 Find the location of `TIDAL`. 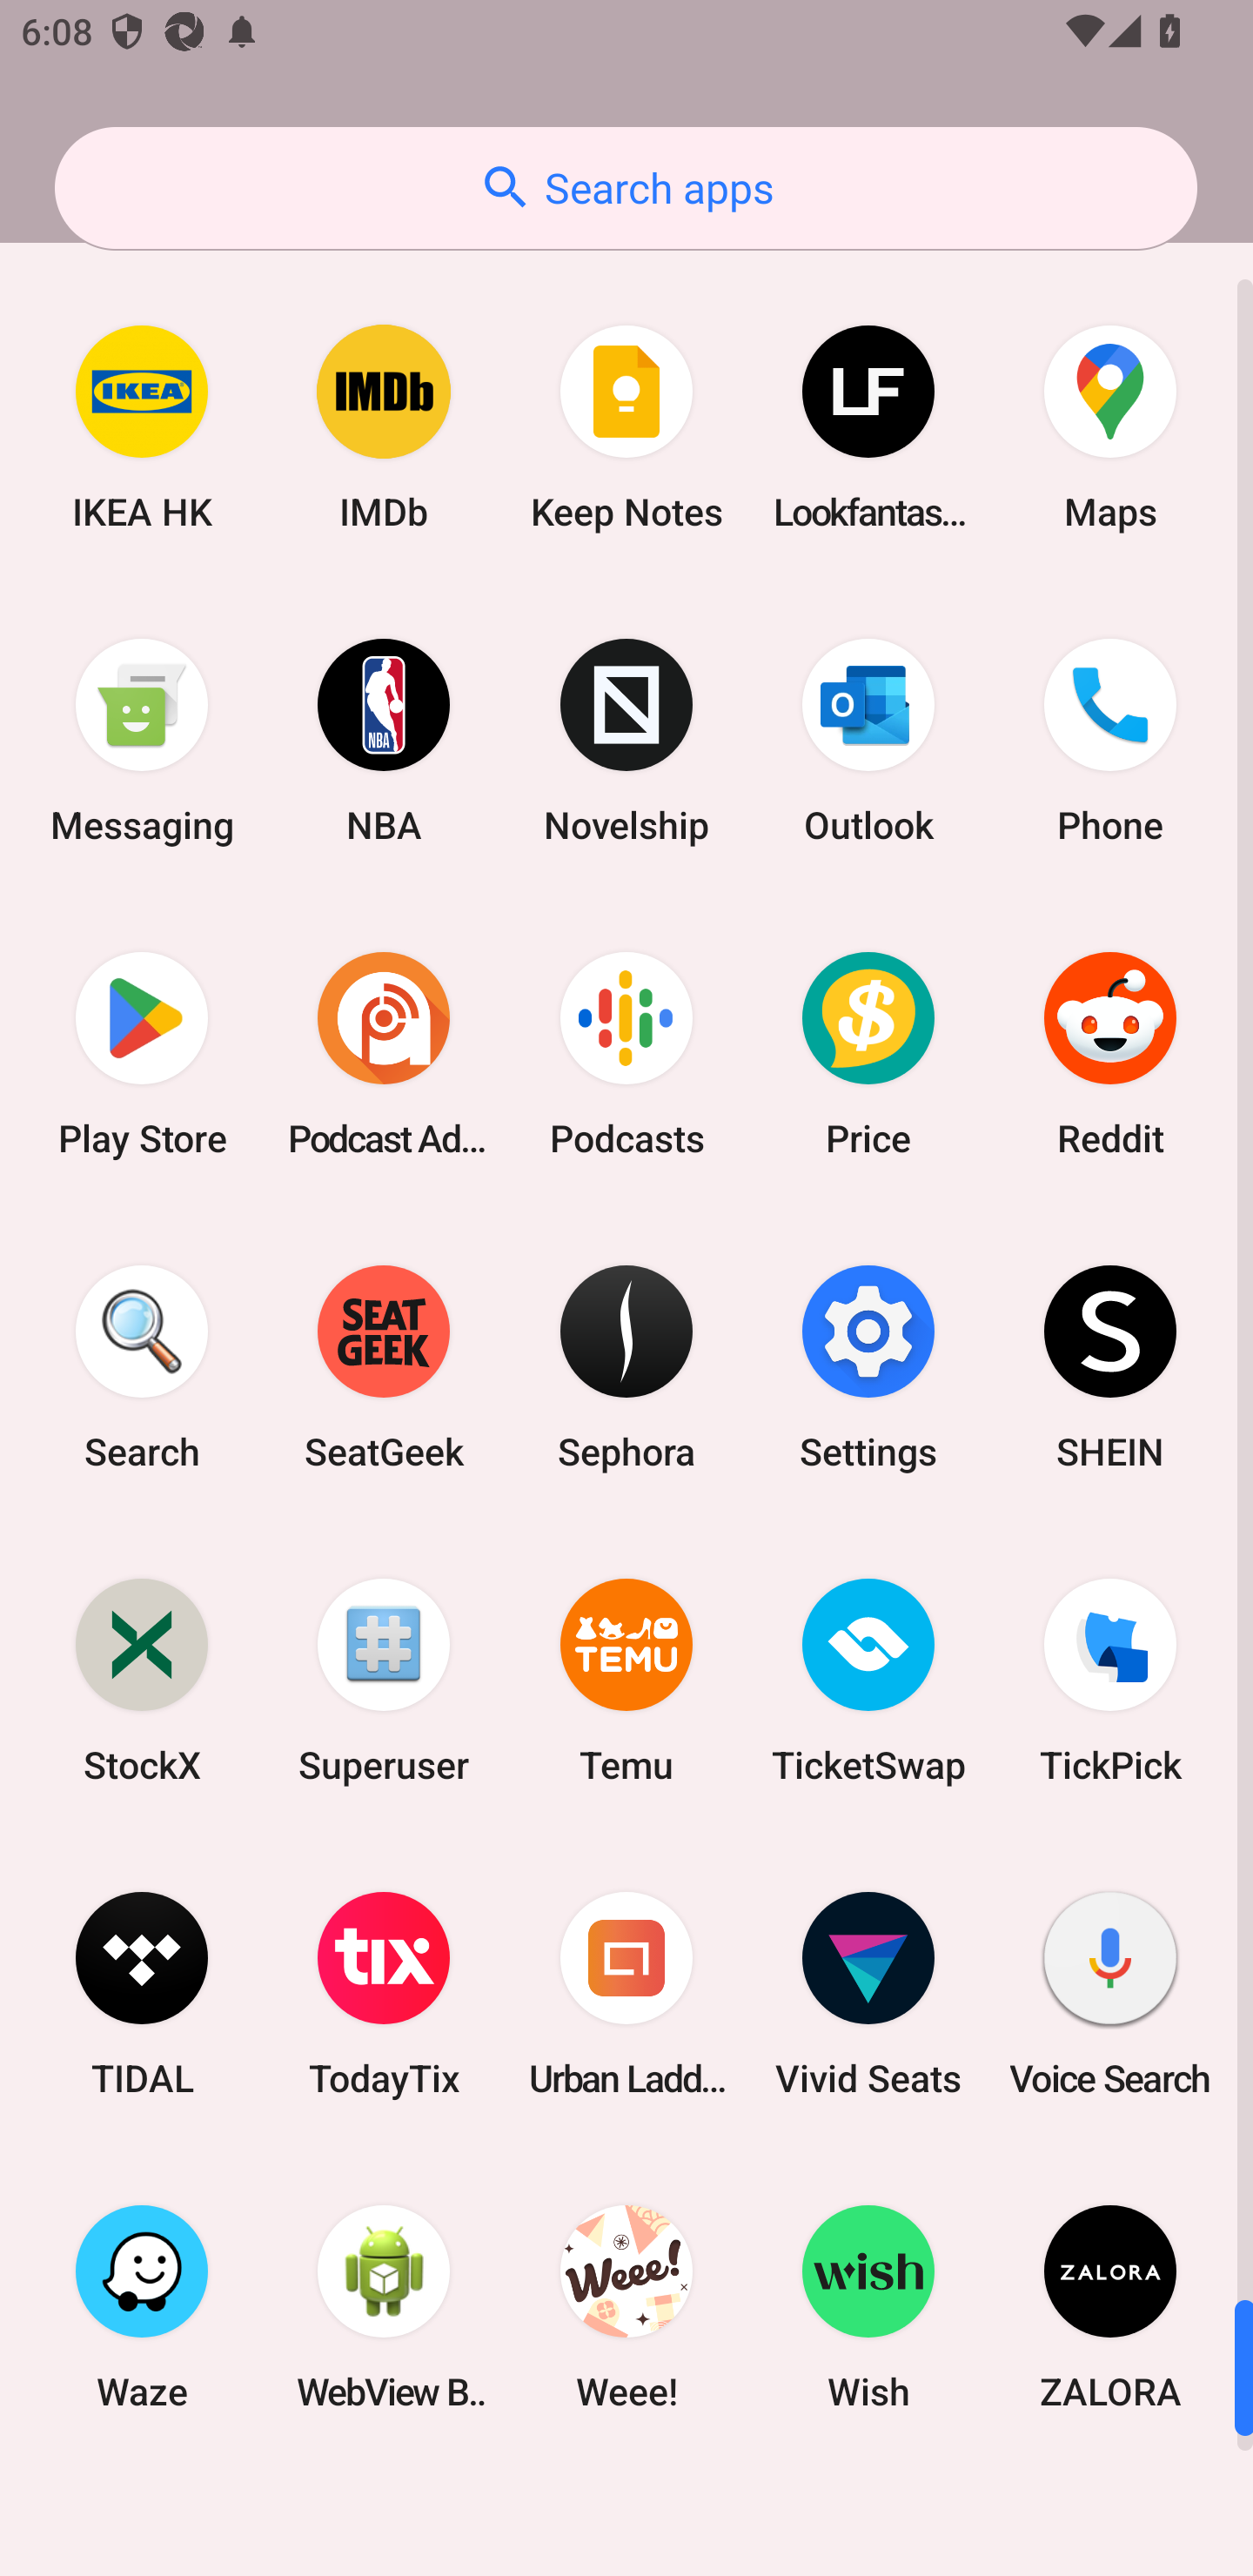

TIDAL is located at coordinates (142, 1993).